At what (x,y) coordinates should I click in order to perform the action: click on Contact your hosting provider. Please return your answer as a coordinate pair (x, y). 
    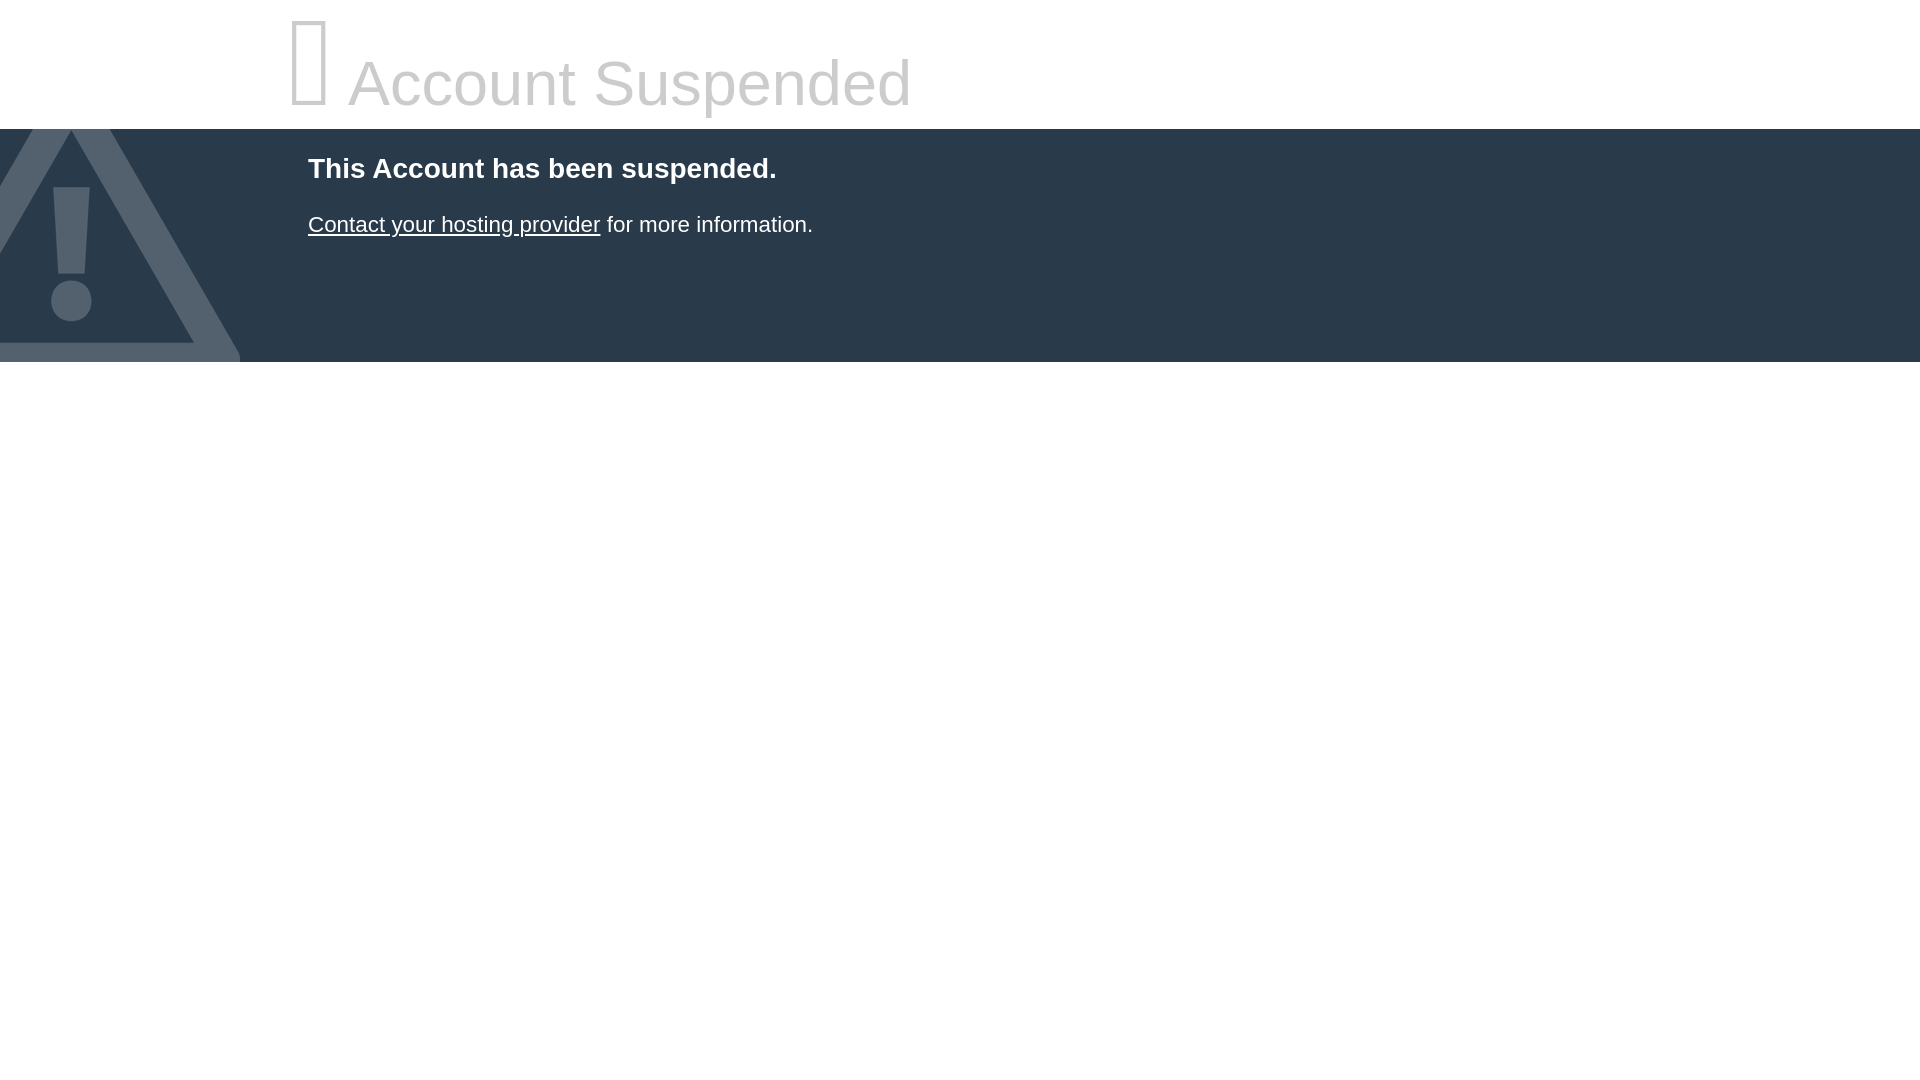
    Looking at the image, I should click on (453, 224).